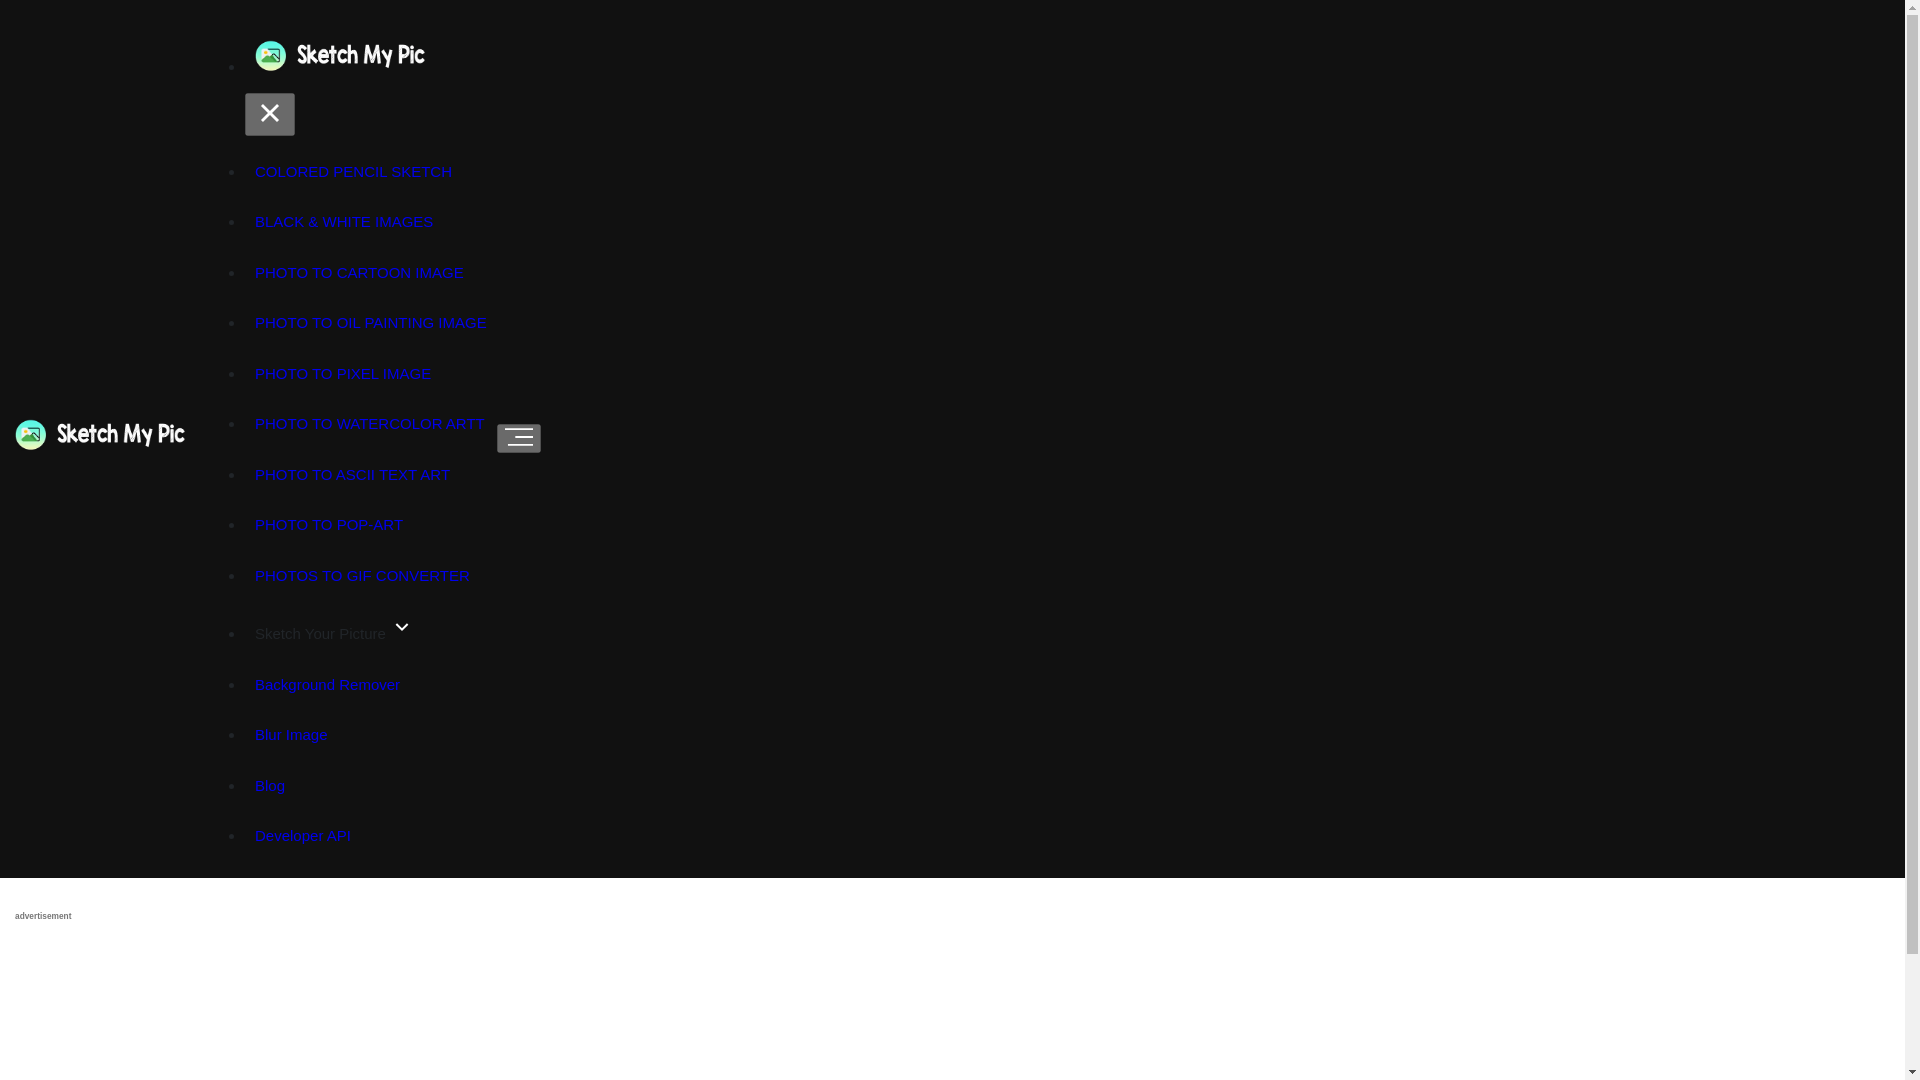 This screenshot has height=1080, width=1920. What do you see at coordinates (362, 574) in the screenshot?
I see `PHOTOS TO GIF CONVERTER` at bounding box center [362, 574].